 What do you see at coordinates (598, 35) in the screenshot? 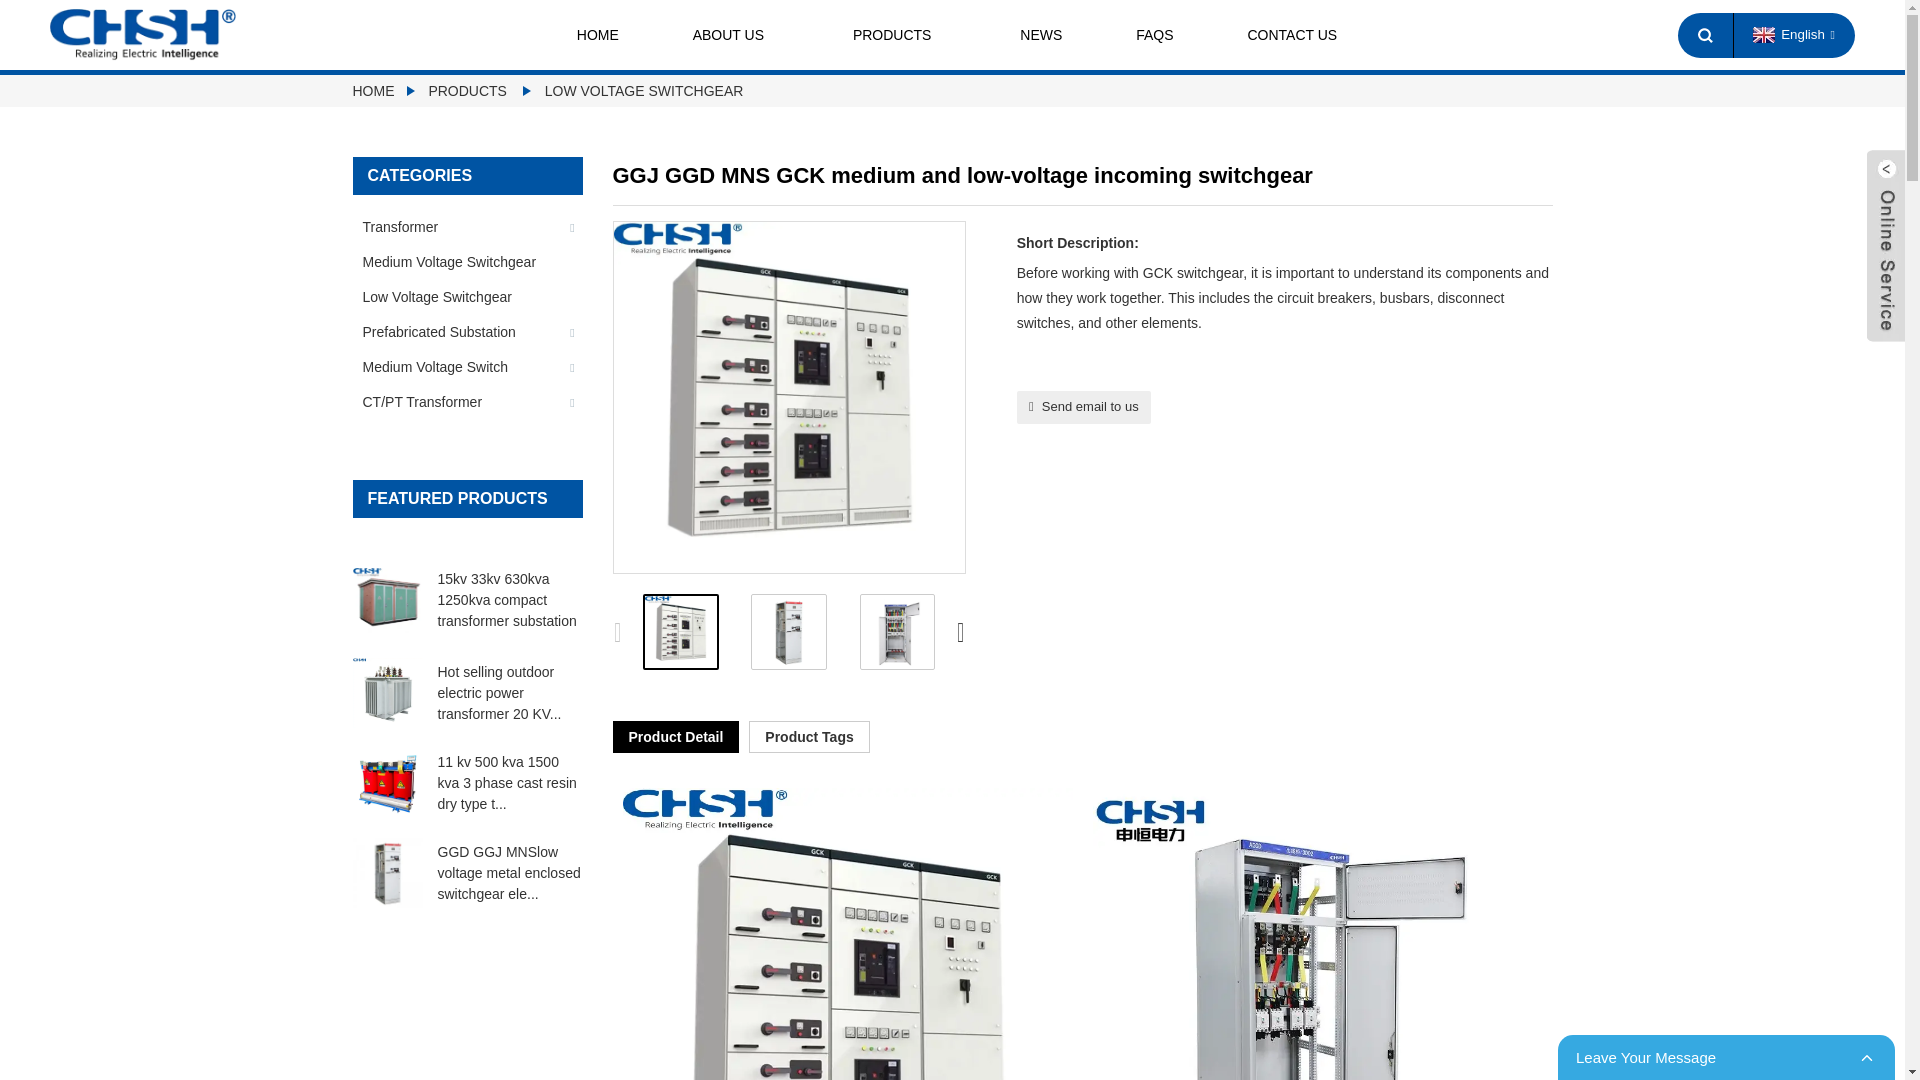
I see `HOME` at bounding box center [598, 35].